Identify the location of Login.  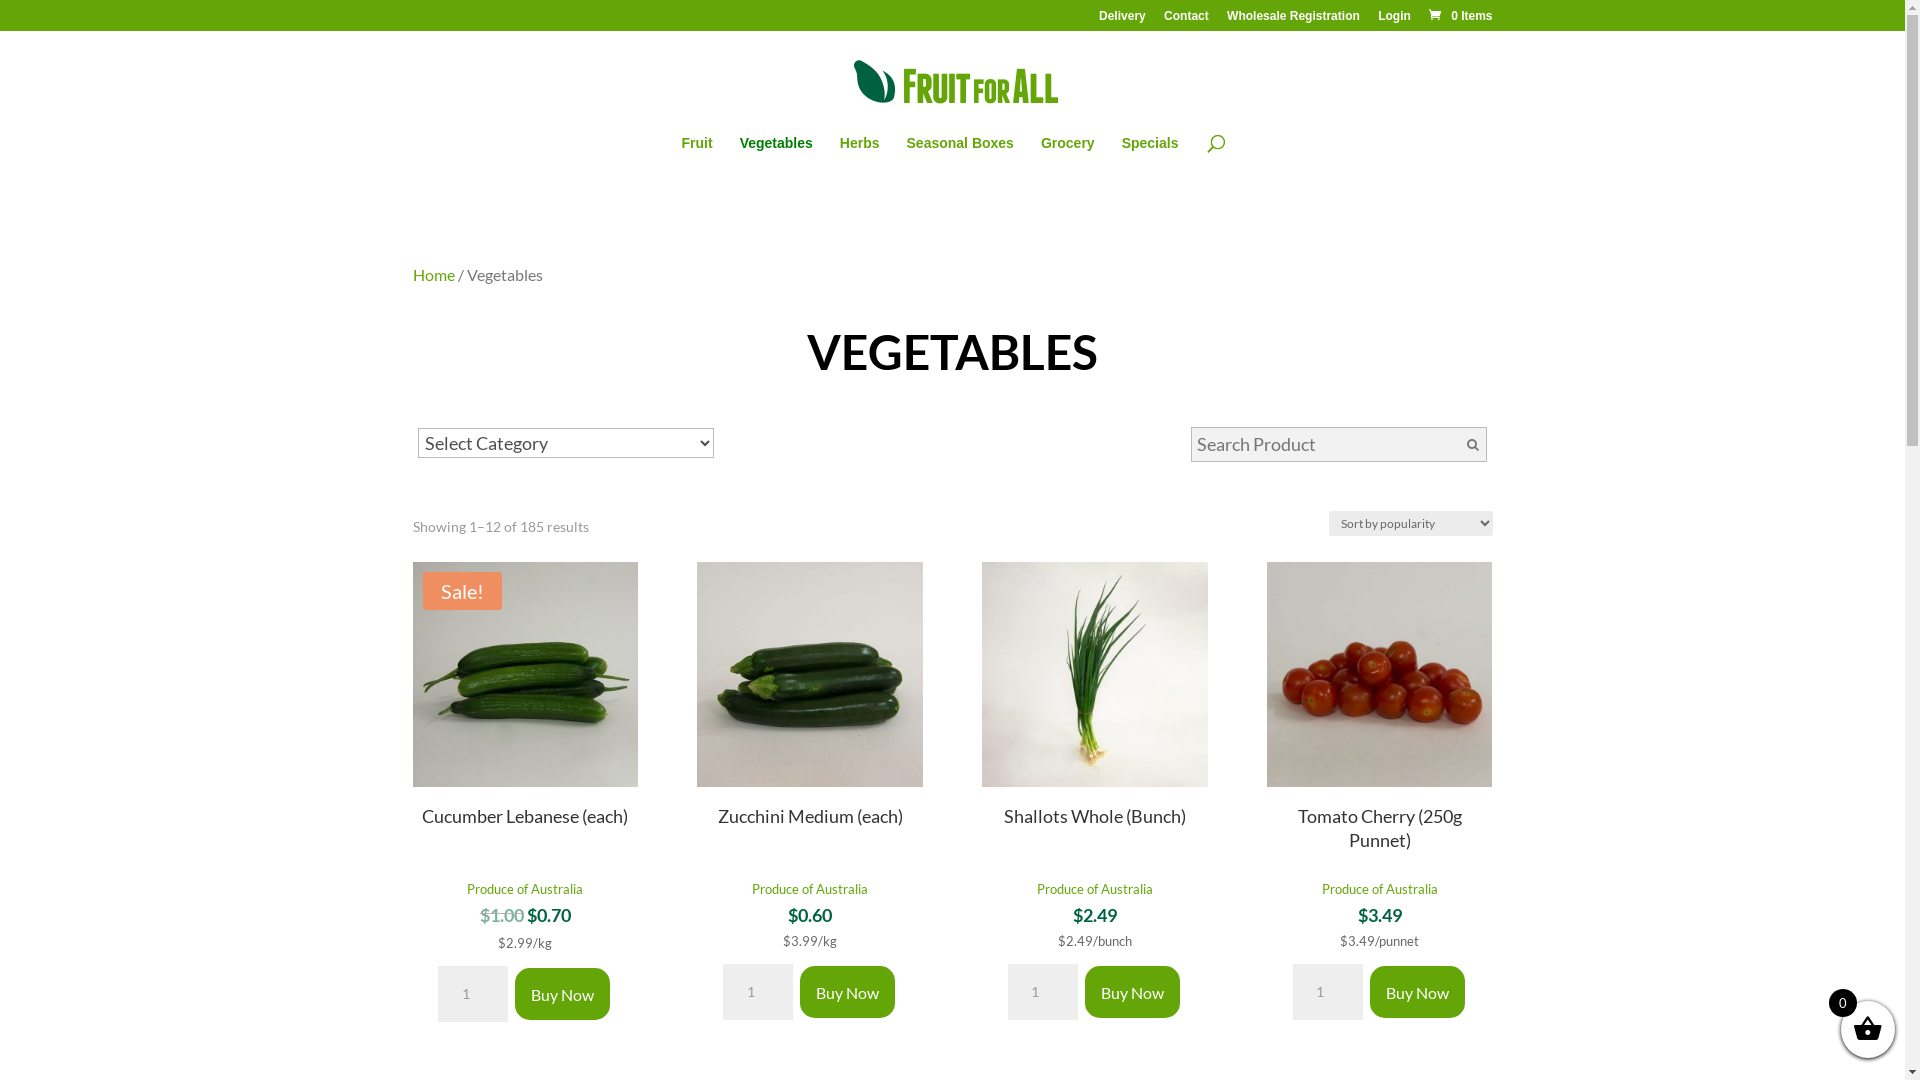
(1394, 20).